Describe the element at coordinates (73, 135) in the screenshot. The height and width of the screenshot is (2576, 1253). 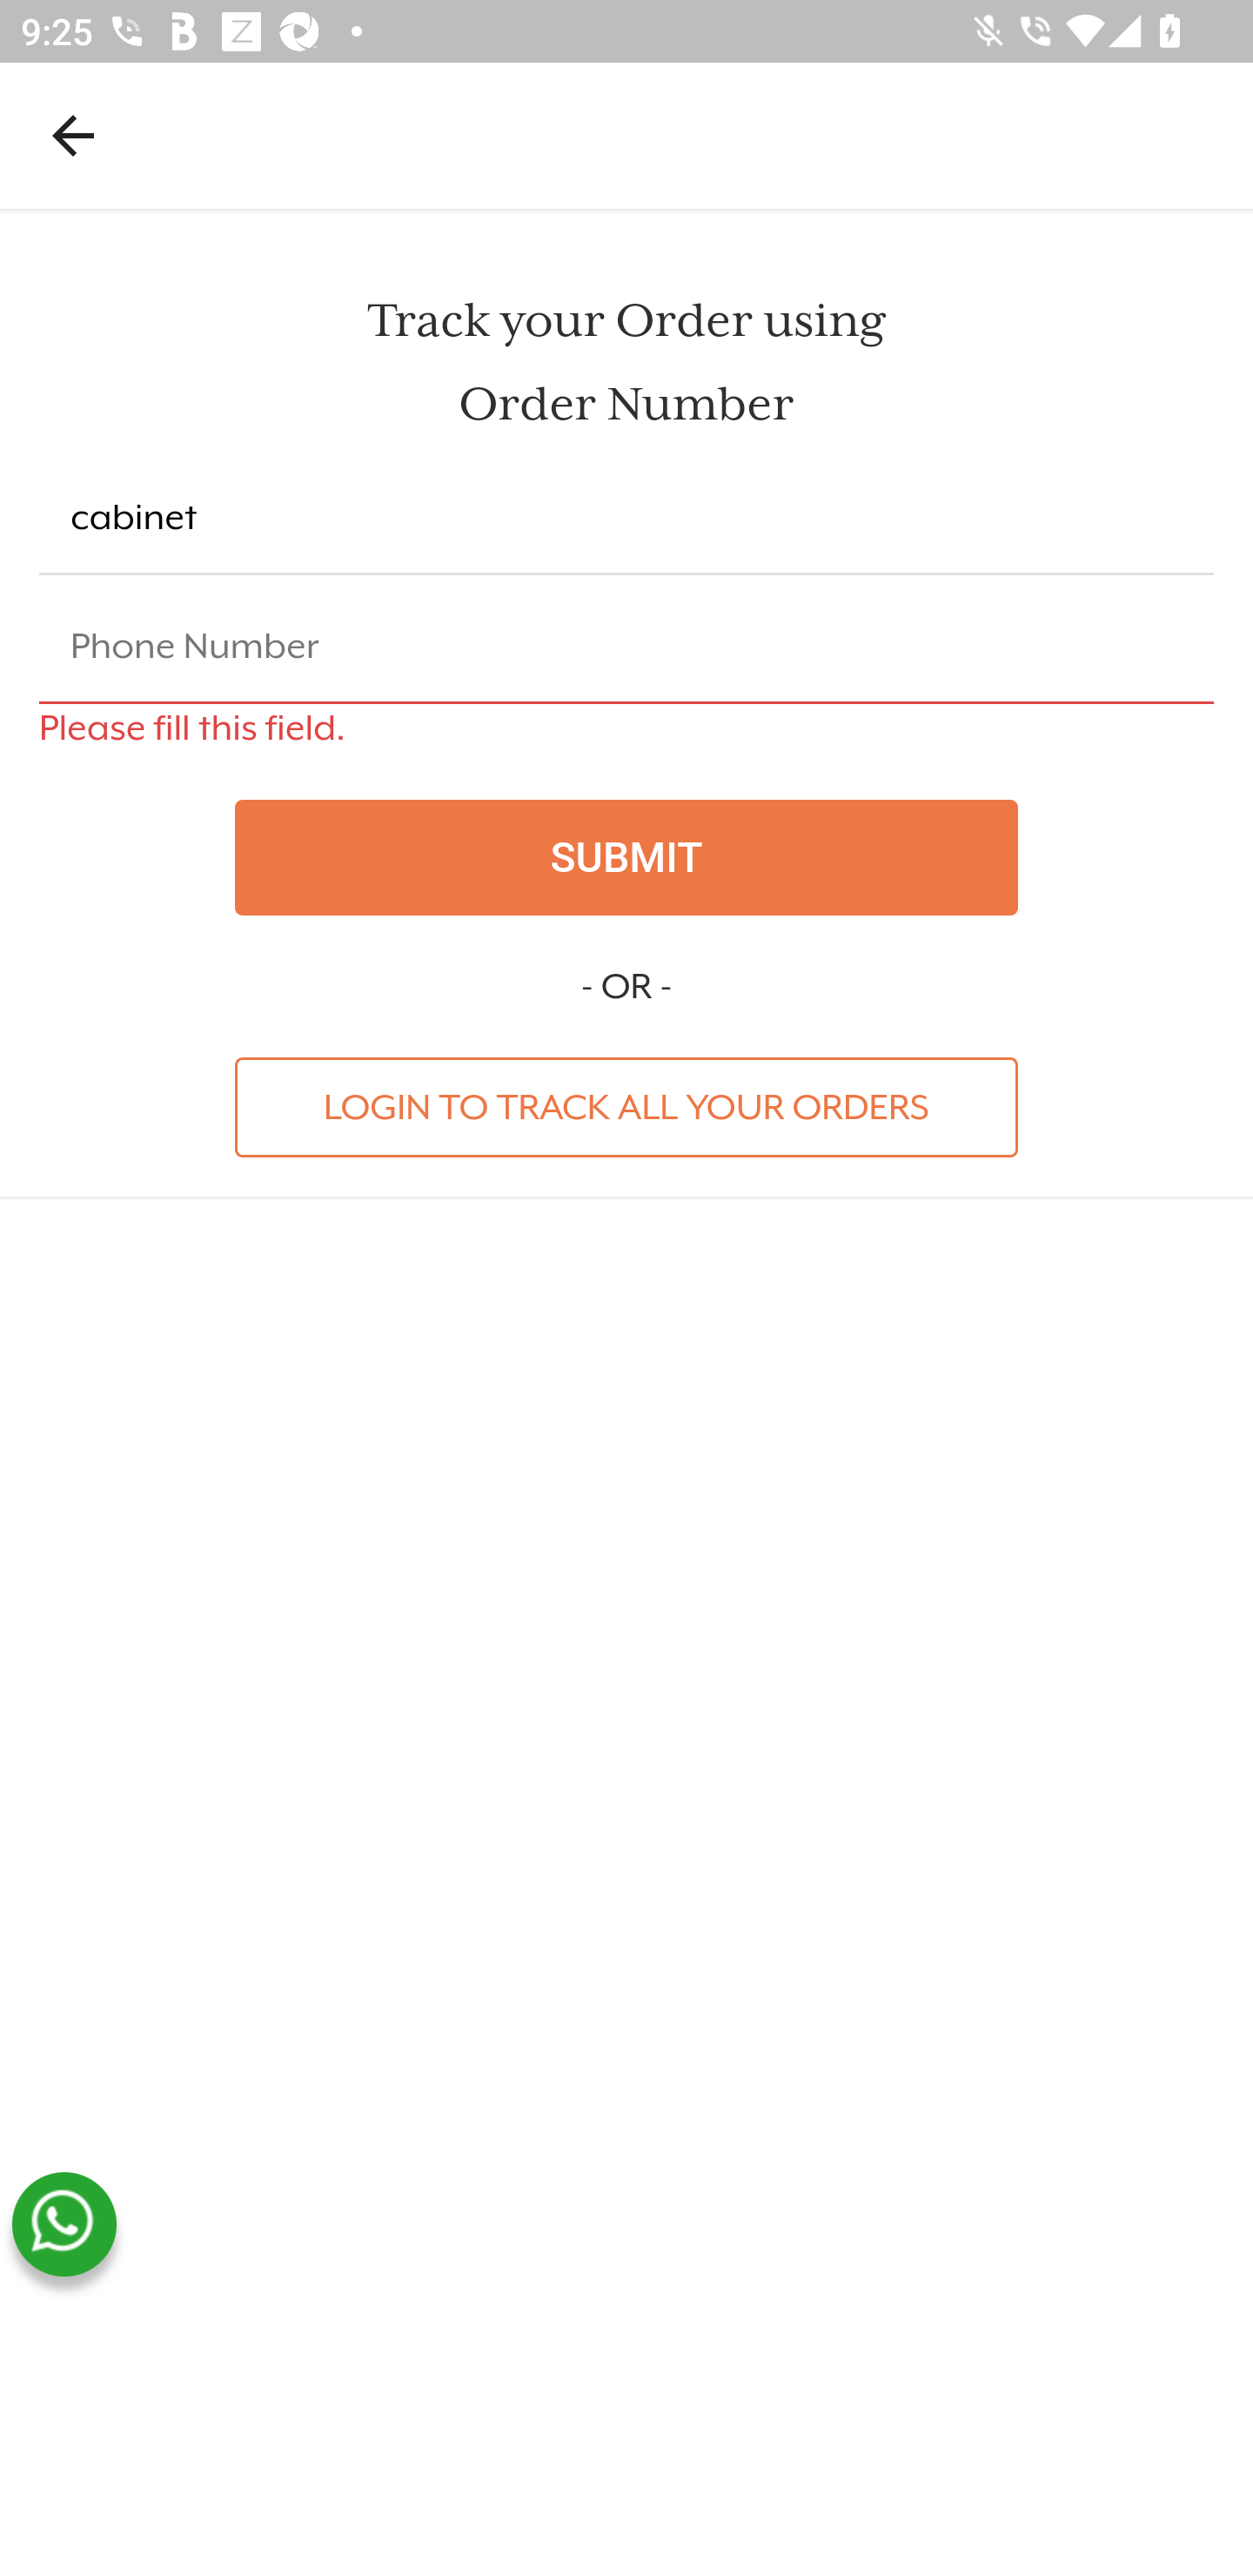
I see `Navigate up` at that location.